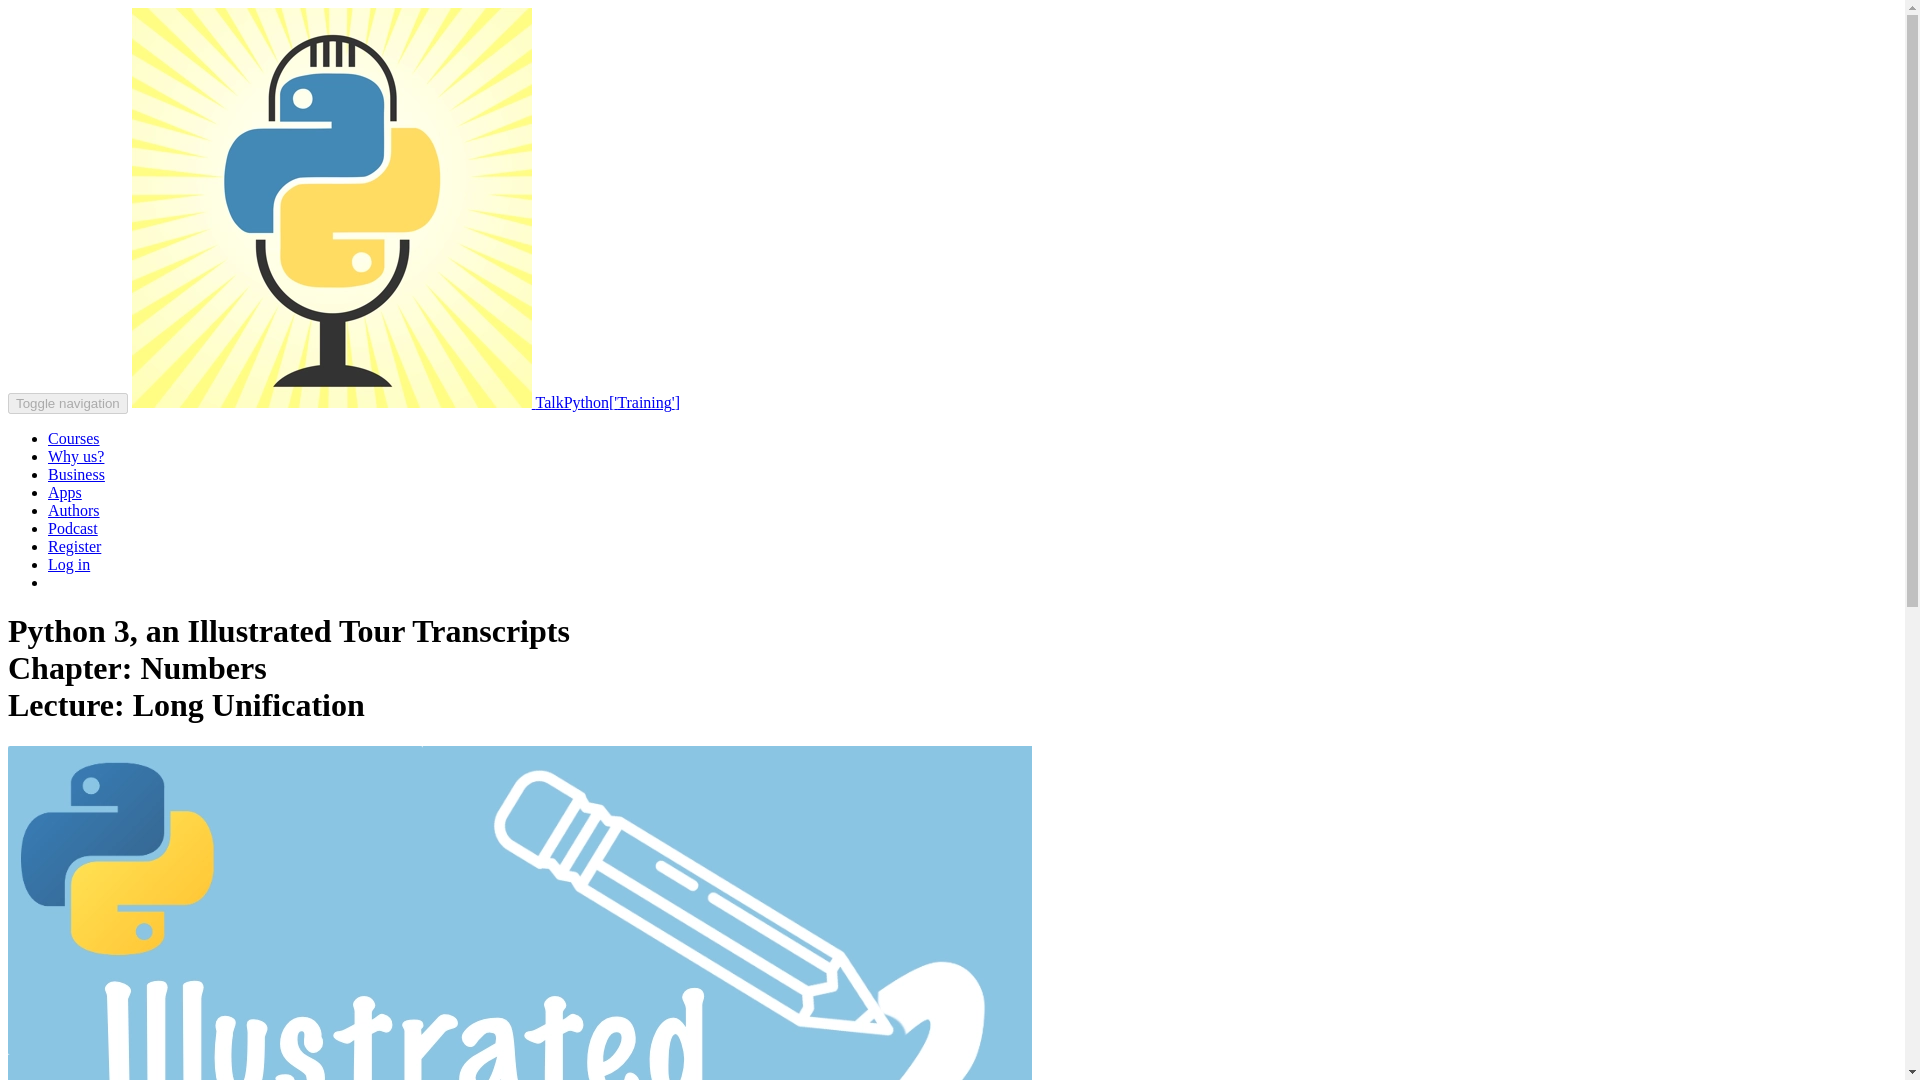 The height and width of the screenshot is (1080, 1920). I want to click on Toggle navigation, so click(68, 403).